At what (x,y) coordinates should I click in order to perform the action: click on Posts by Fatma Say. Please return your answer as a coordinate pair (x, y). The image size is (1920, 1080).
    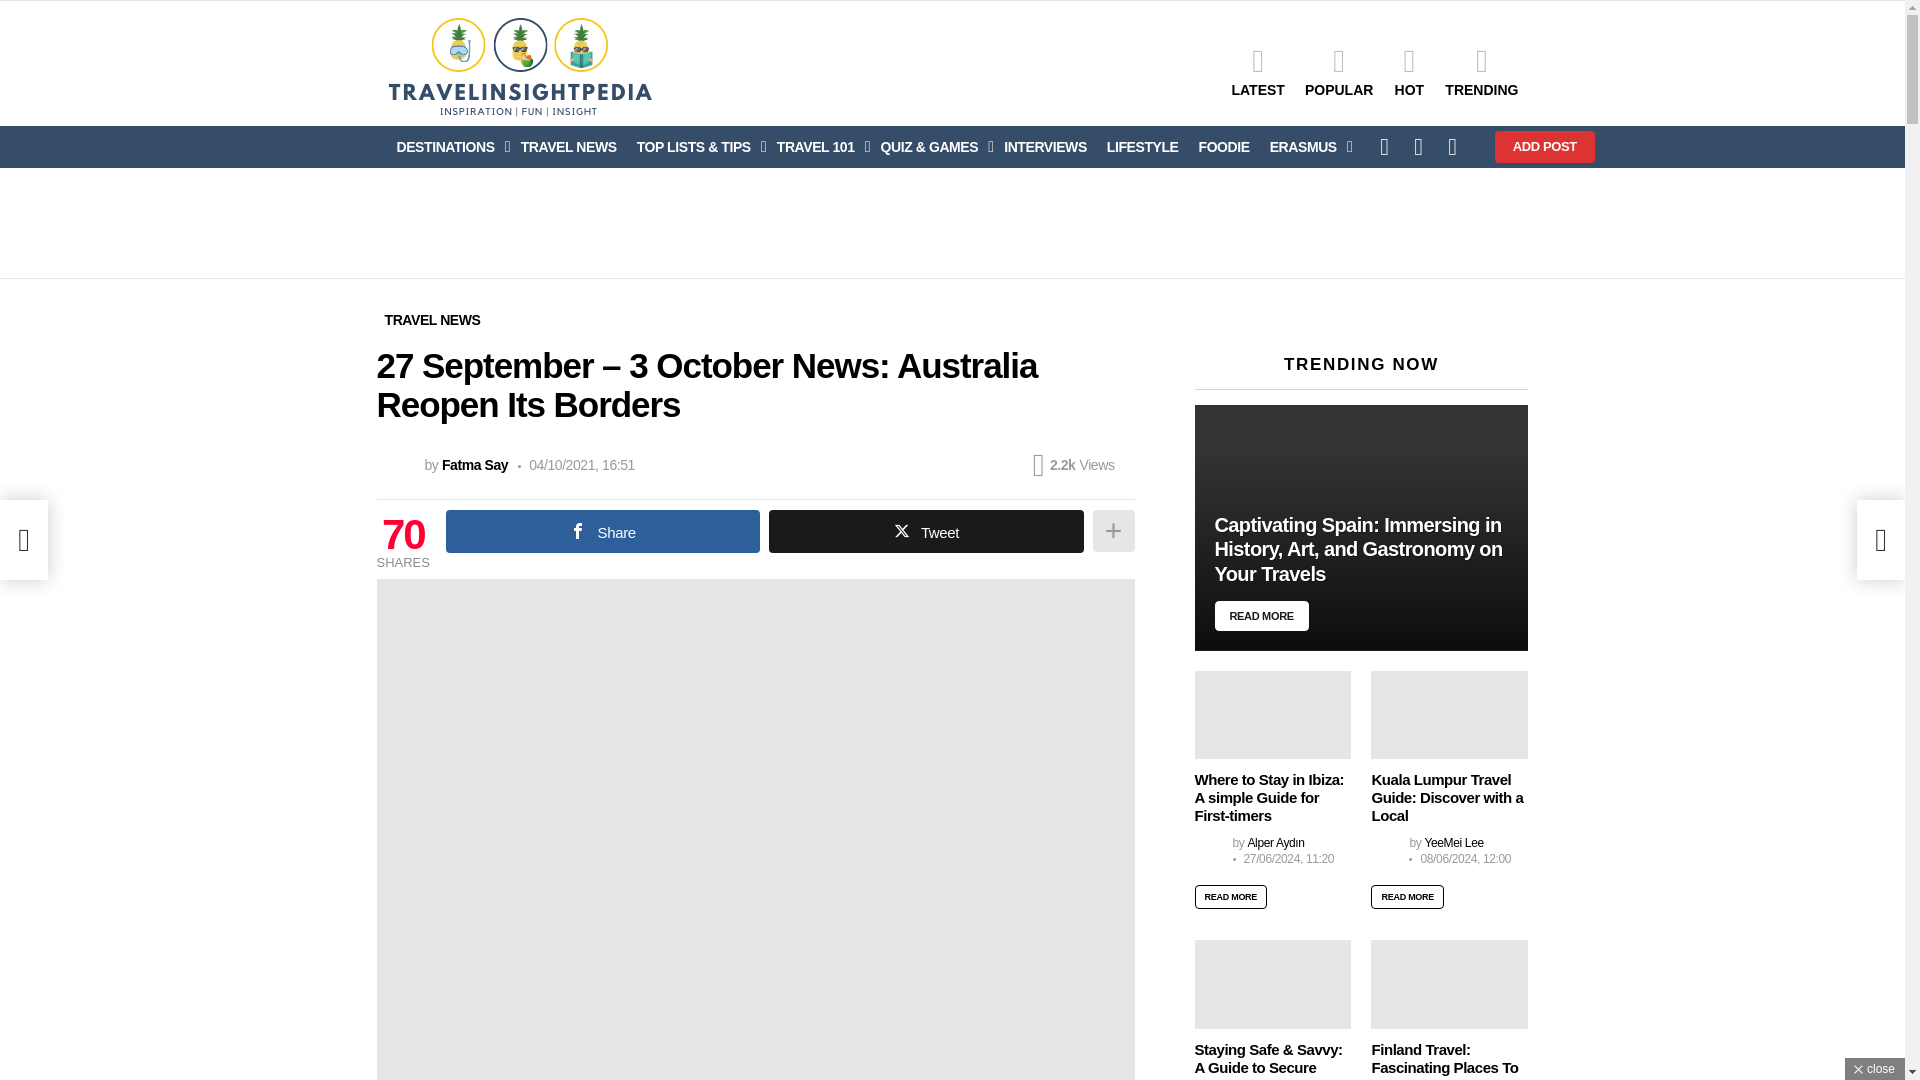
    Looking at the image, I should click on (474, 464).